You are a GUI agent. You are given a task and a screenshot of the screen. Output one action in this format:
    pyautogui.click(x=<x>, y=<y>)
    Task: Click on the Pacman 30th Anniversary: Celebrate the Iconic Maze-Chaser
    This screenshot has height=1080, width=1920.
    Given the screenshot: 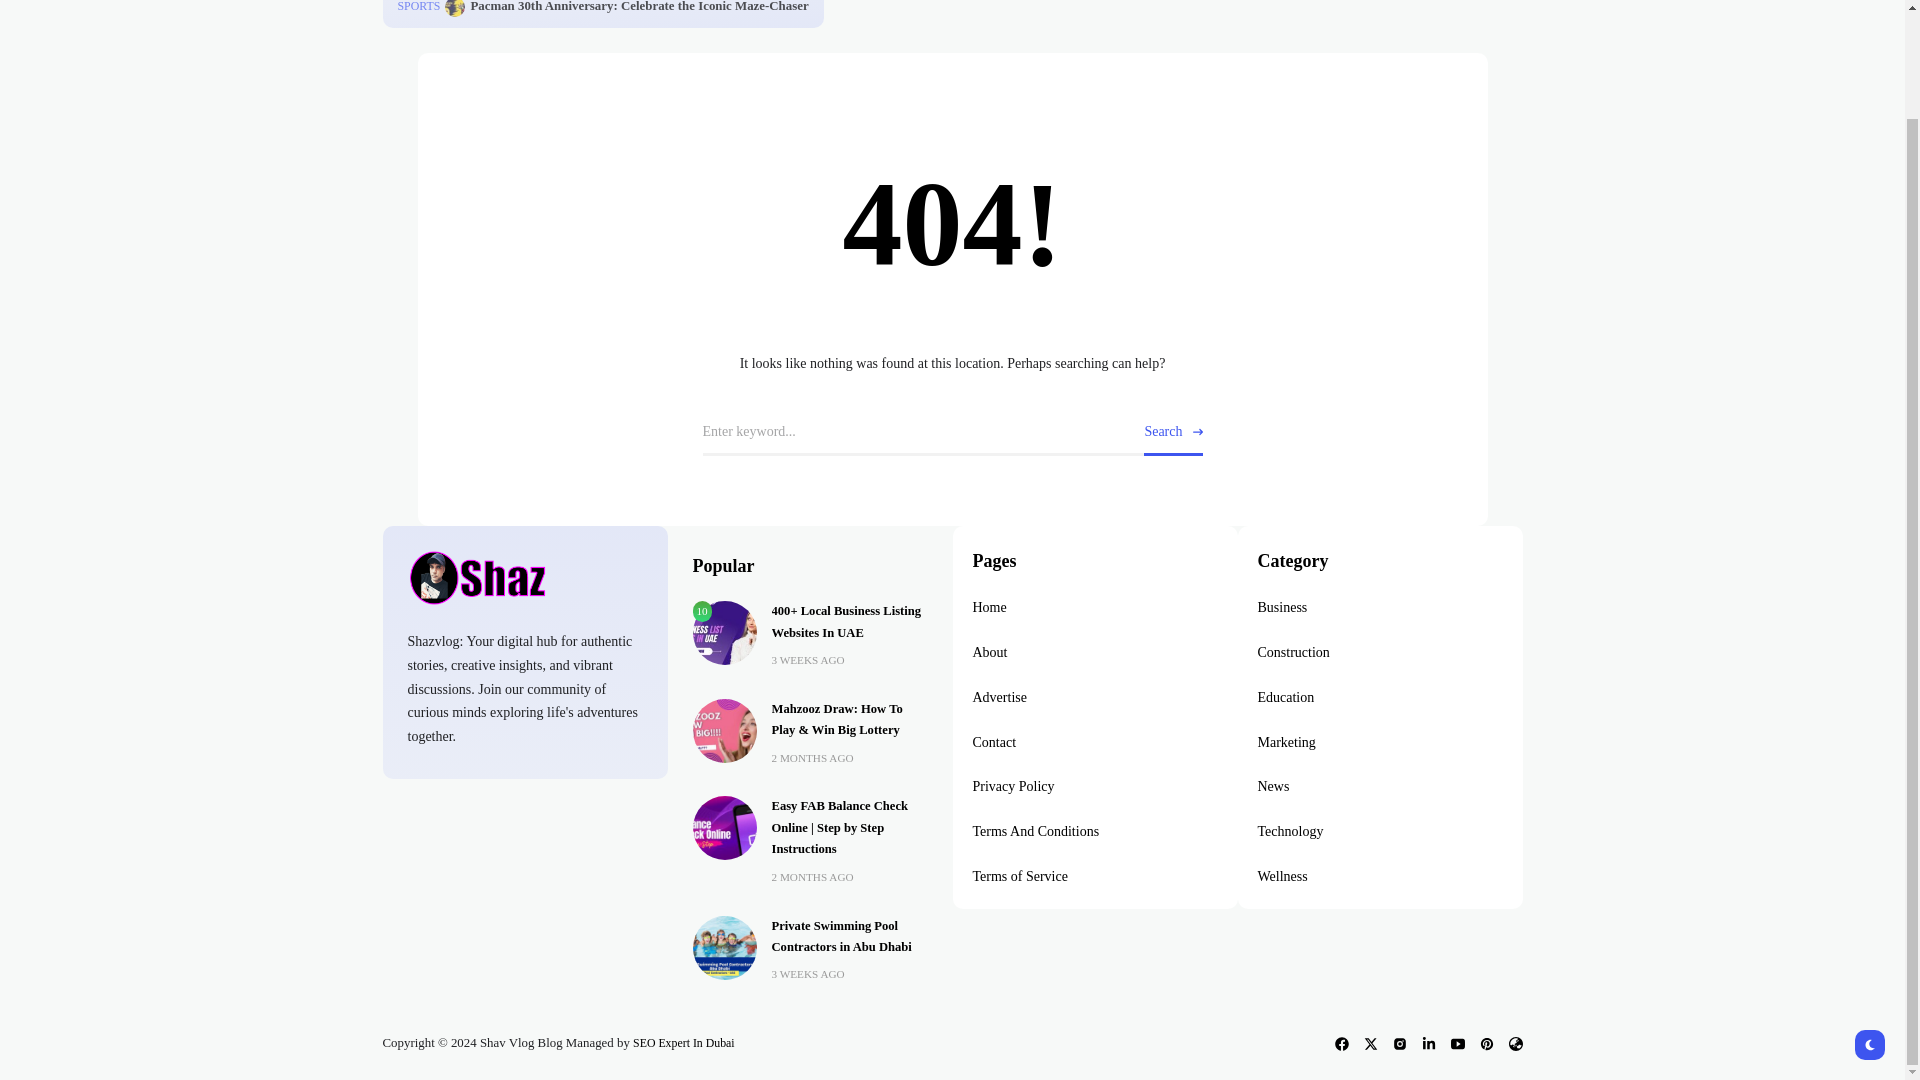 What is the action you would take?
    pyautogui.click(x=454, y=8)
    